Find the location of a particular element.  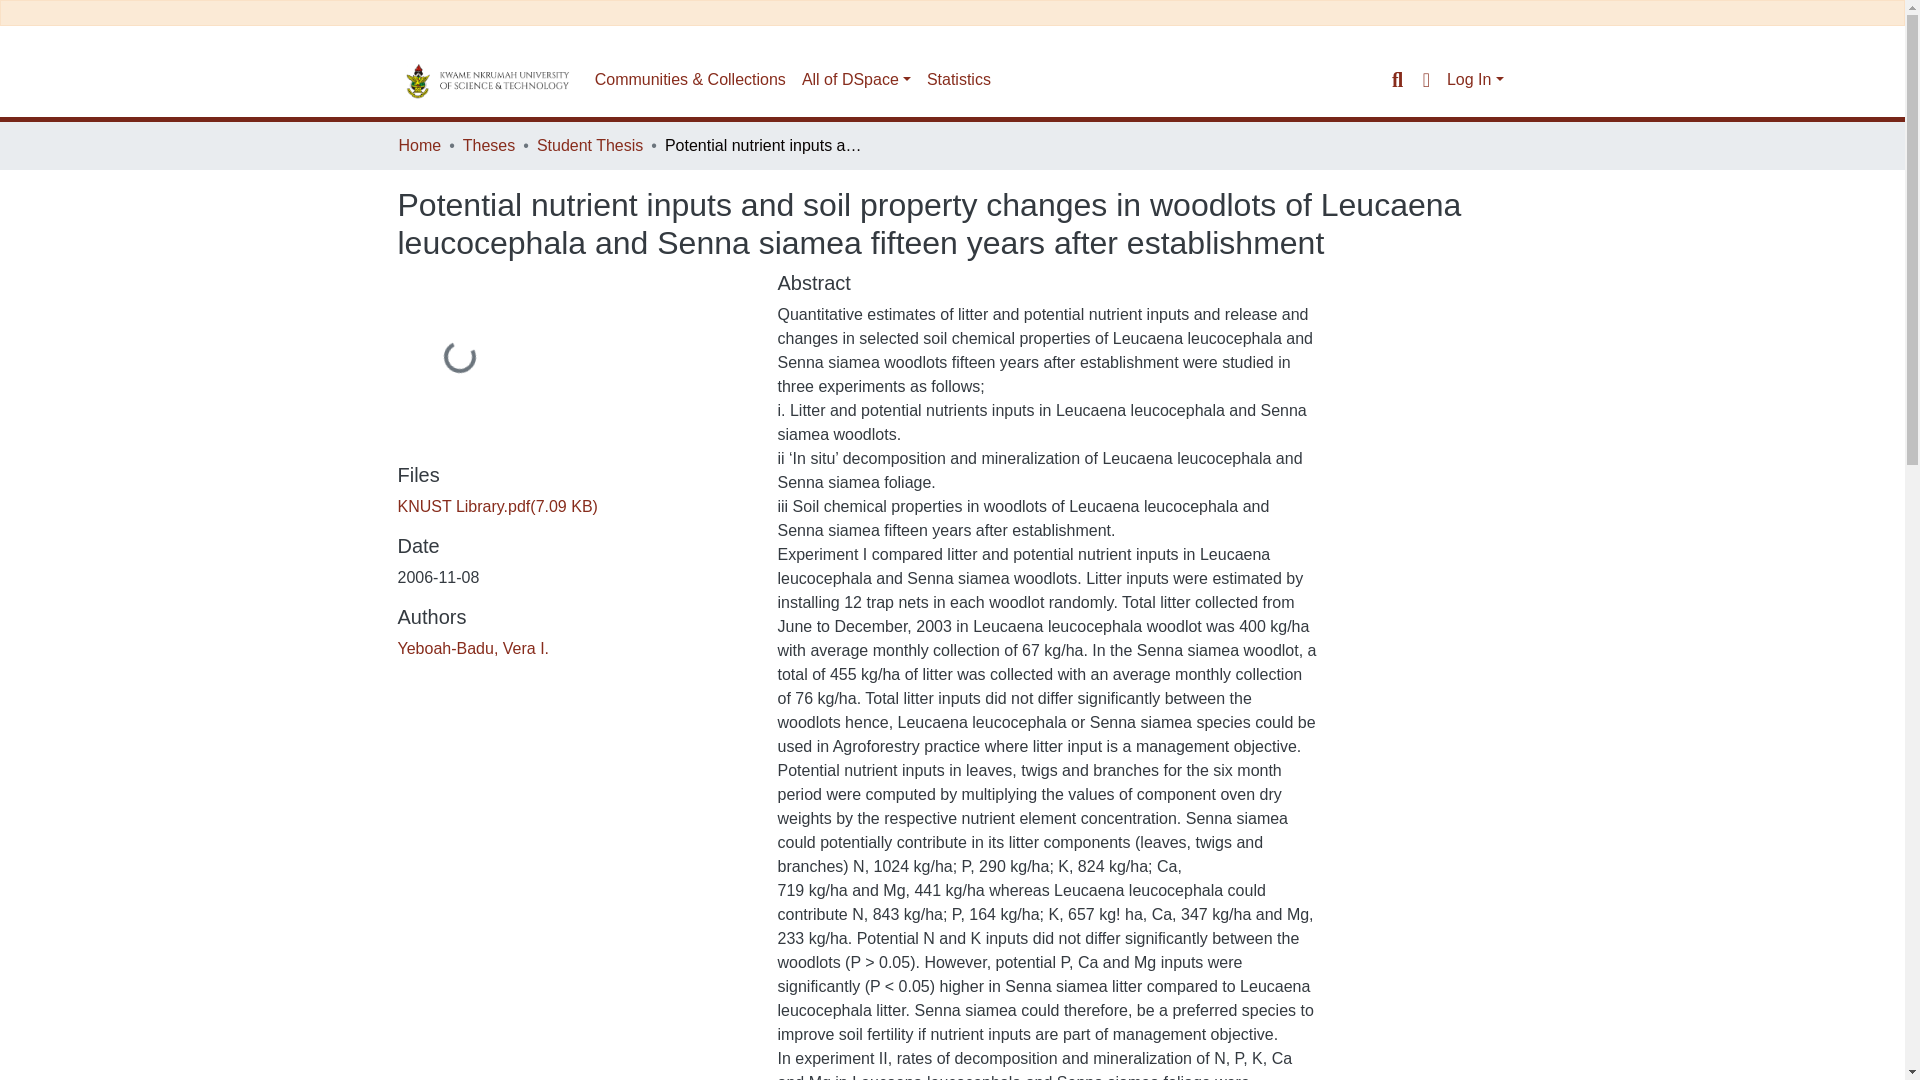

Yeboah-Badu, Vera I. is located at coordinates (473, 648).